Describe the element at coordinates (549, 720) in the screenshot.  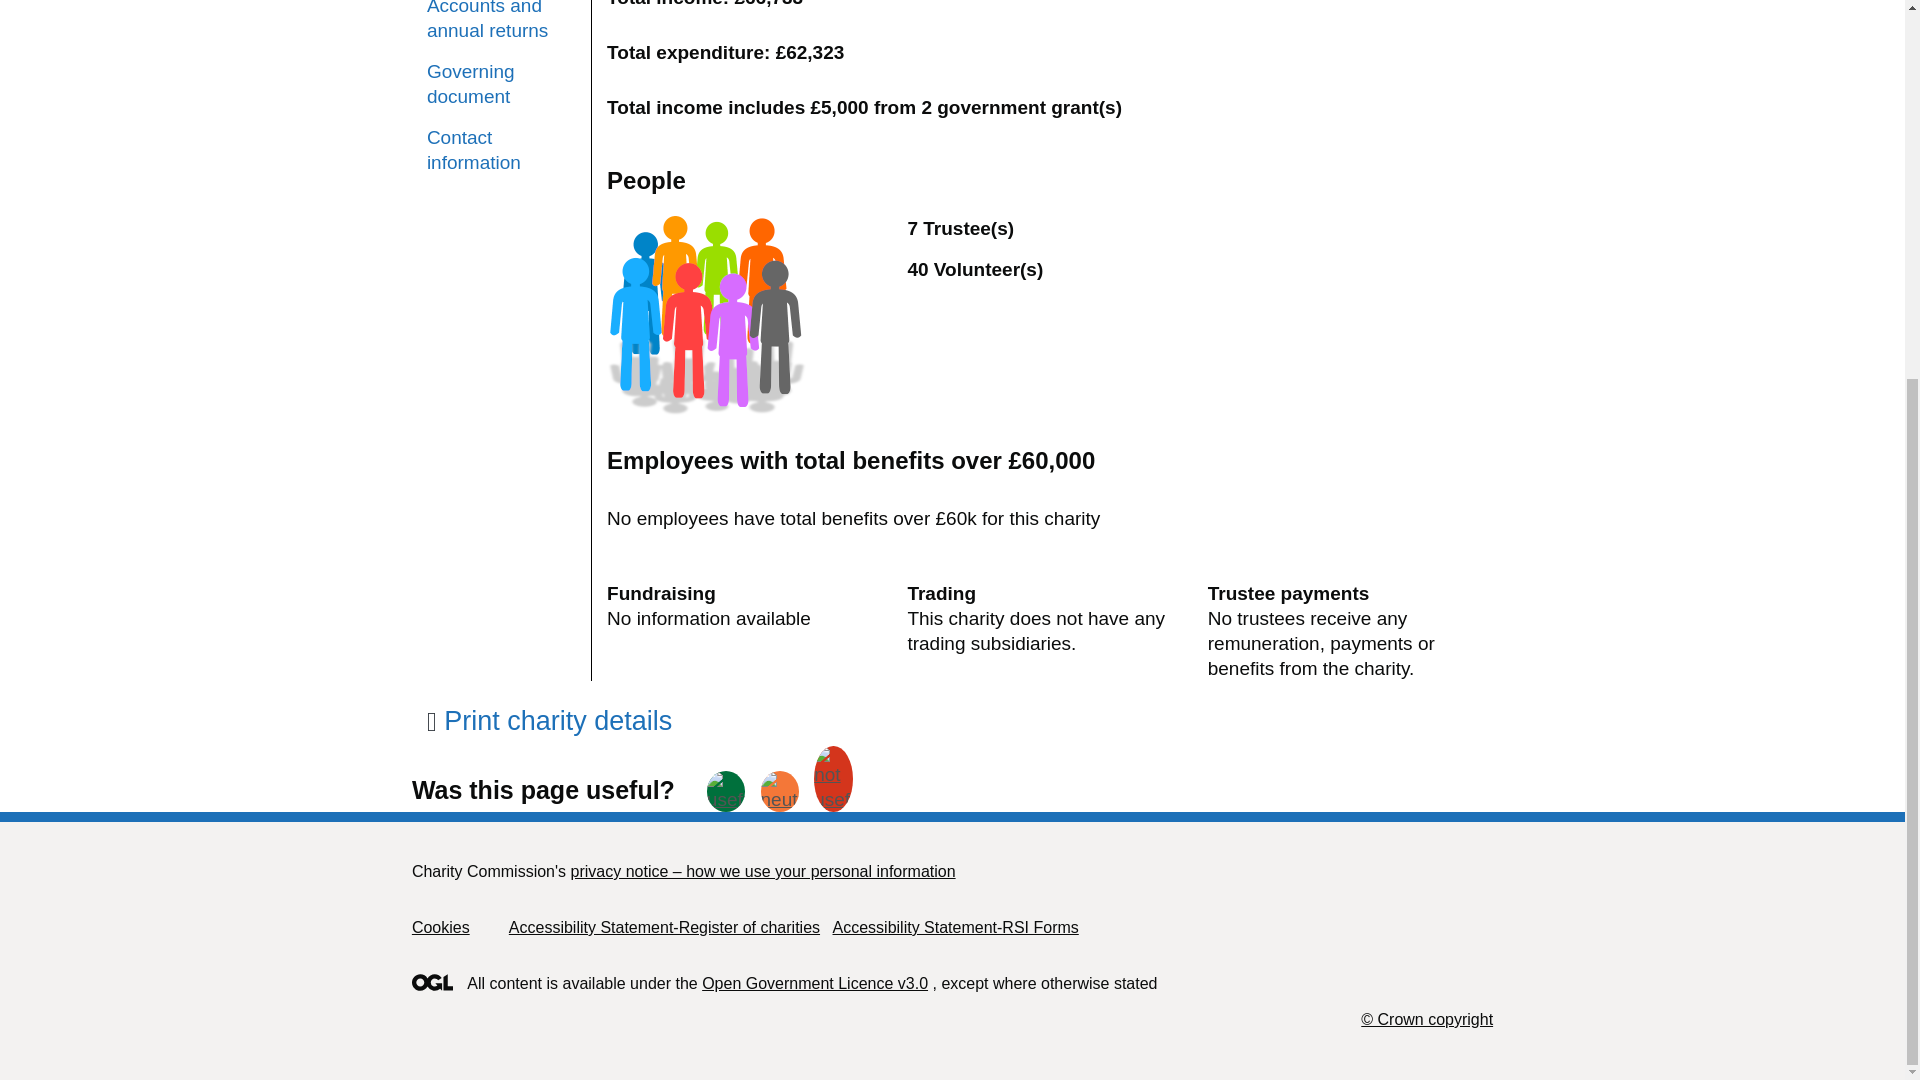
I see `Print charity details` at that location.